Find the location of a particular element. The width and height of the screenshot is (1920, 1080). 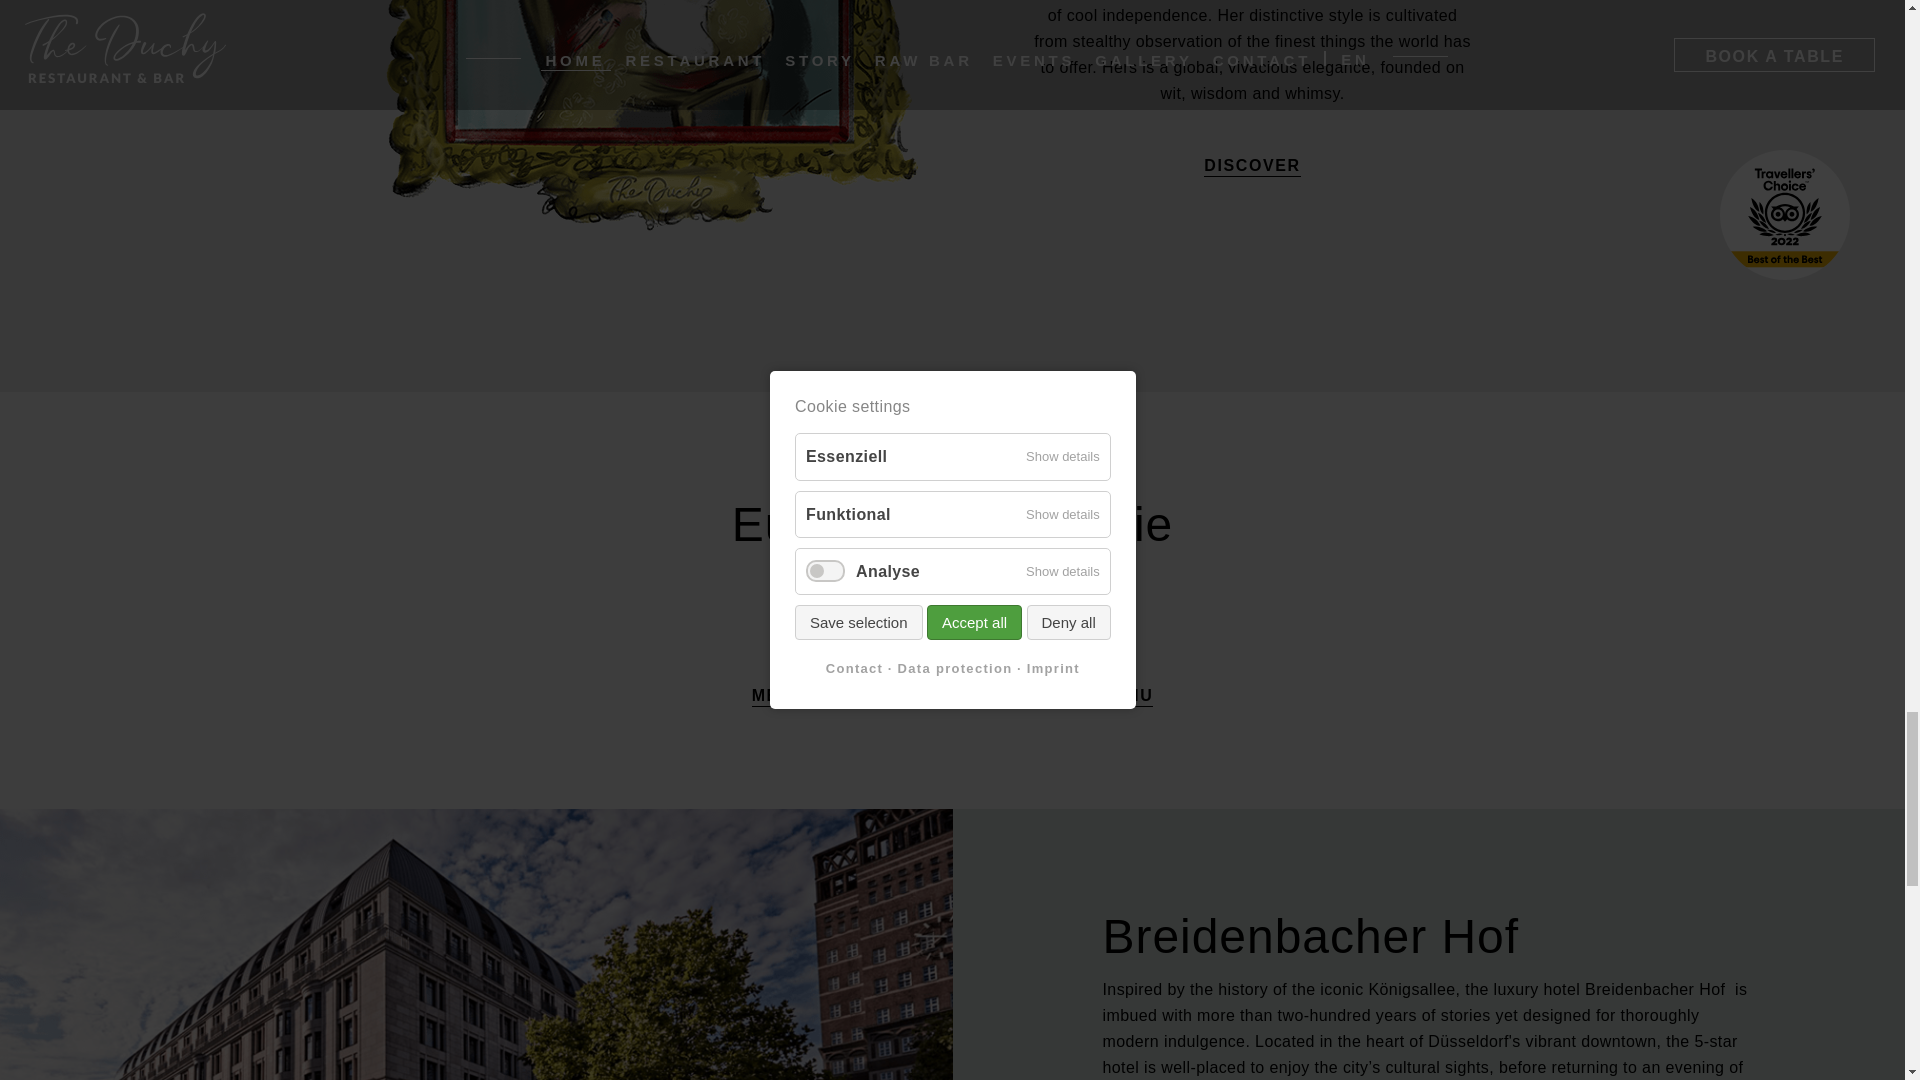

MENU is located at coordinates (779, 696).